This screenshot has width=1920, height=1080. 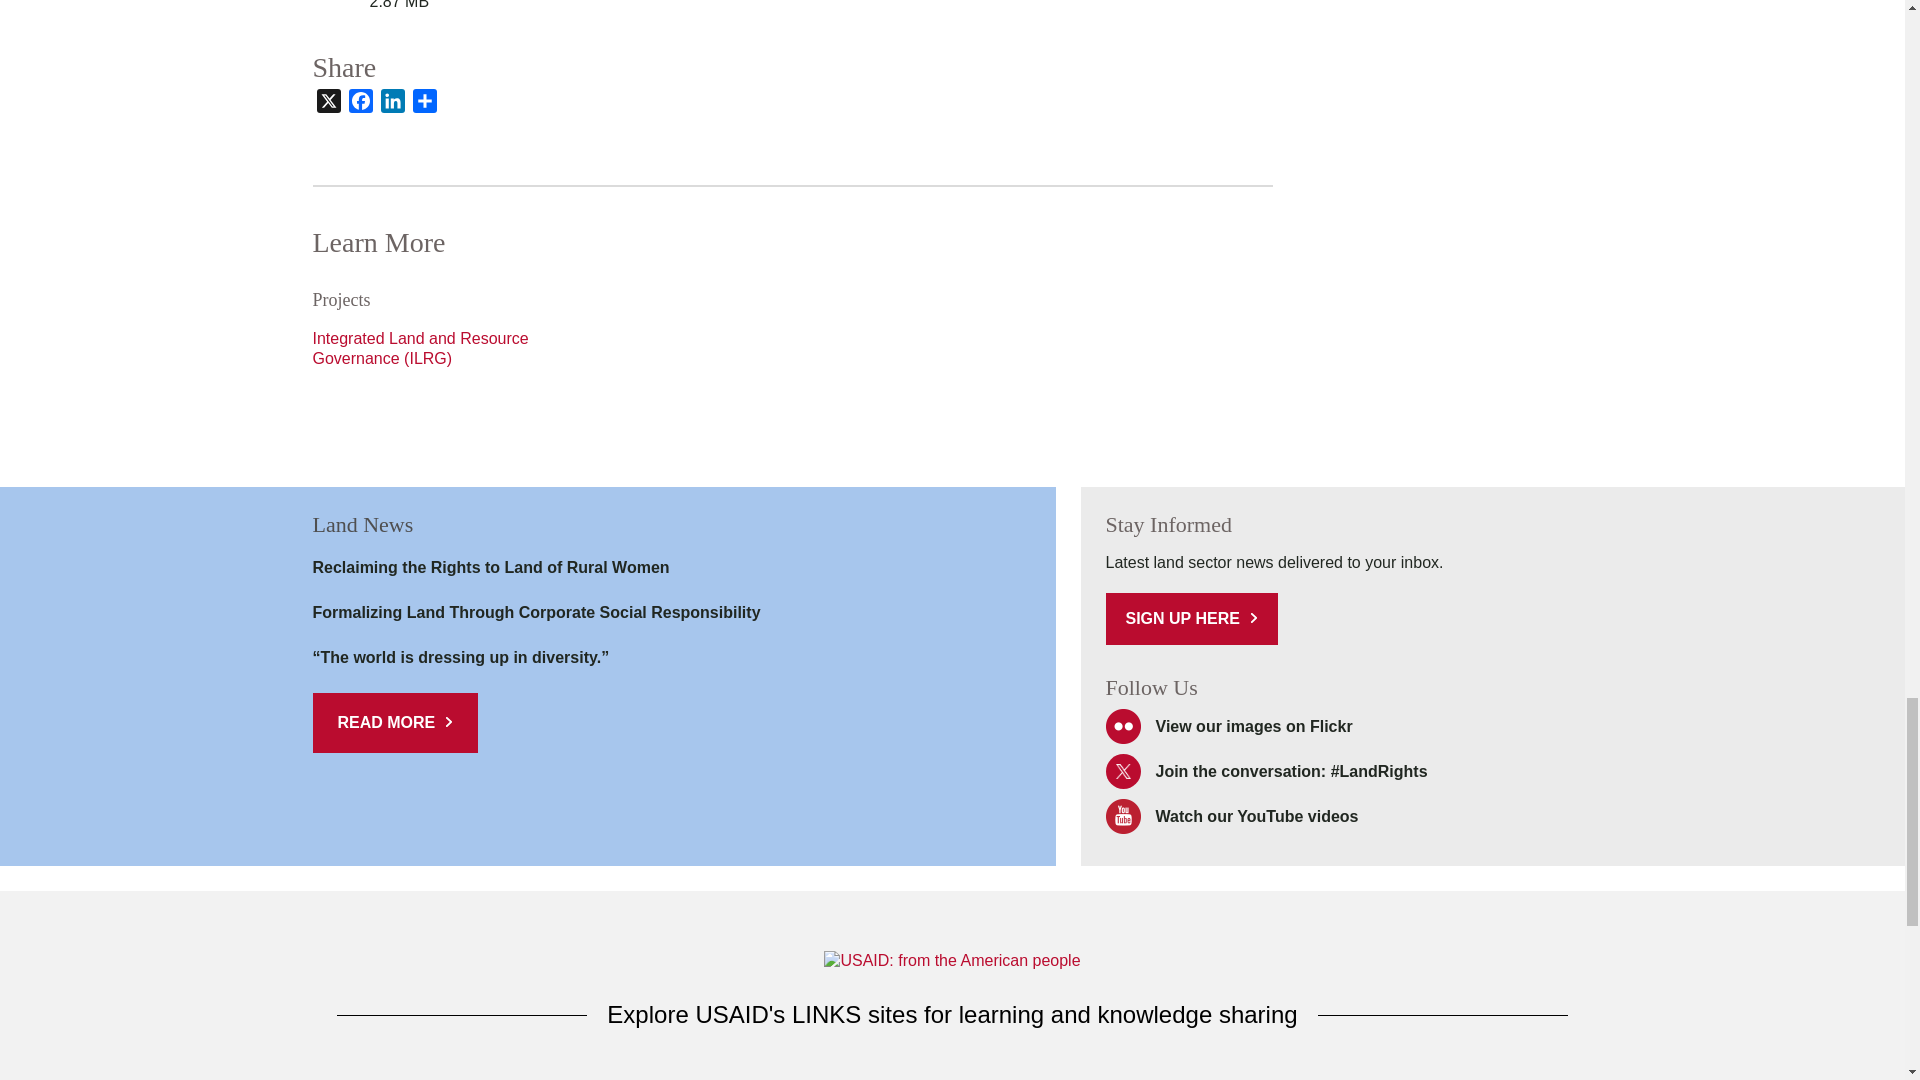 I want to click on Go to USAID, so click(x=951, y=960).